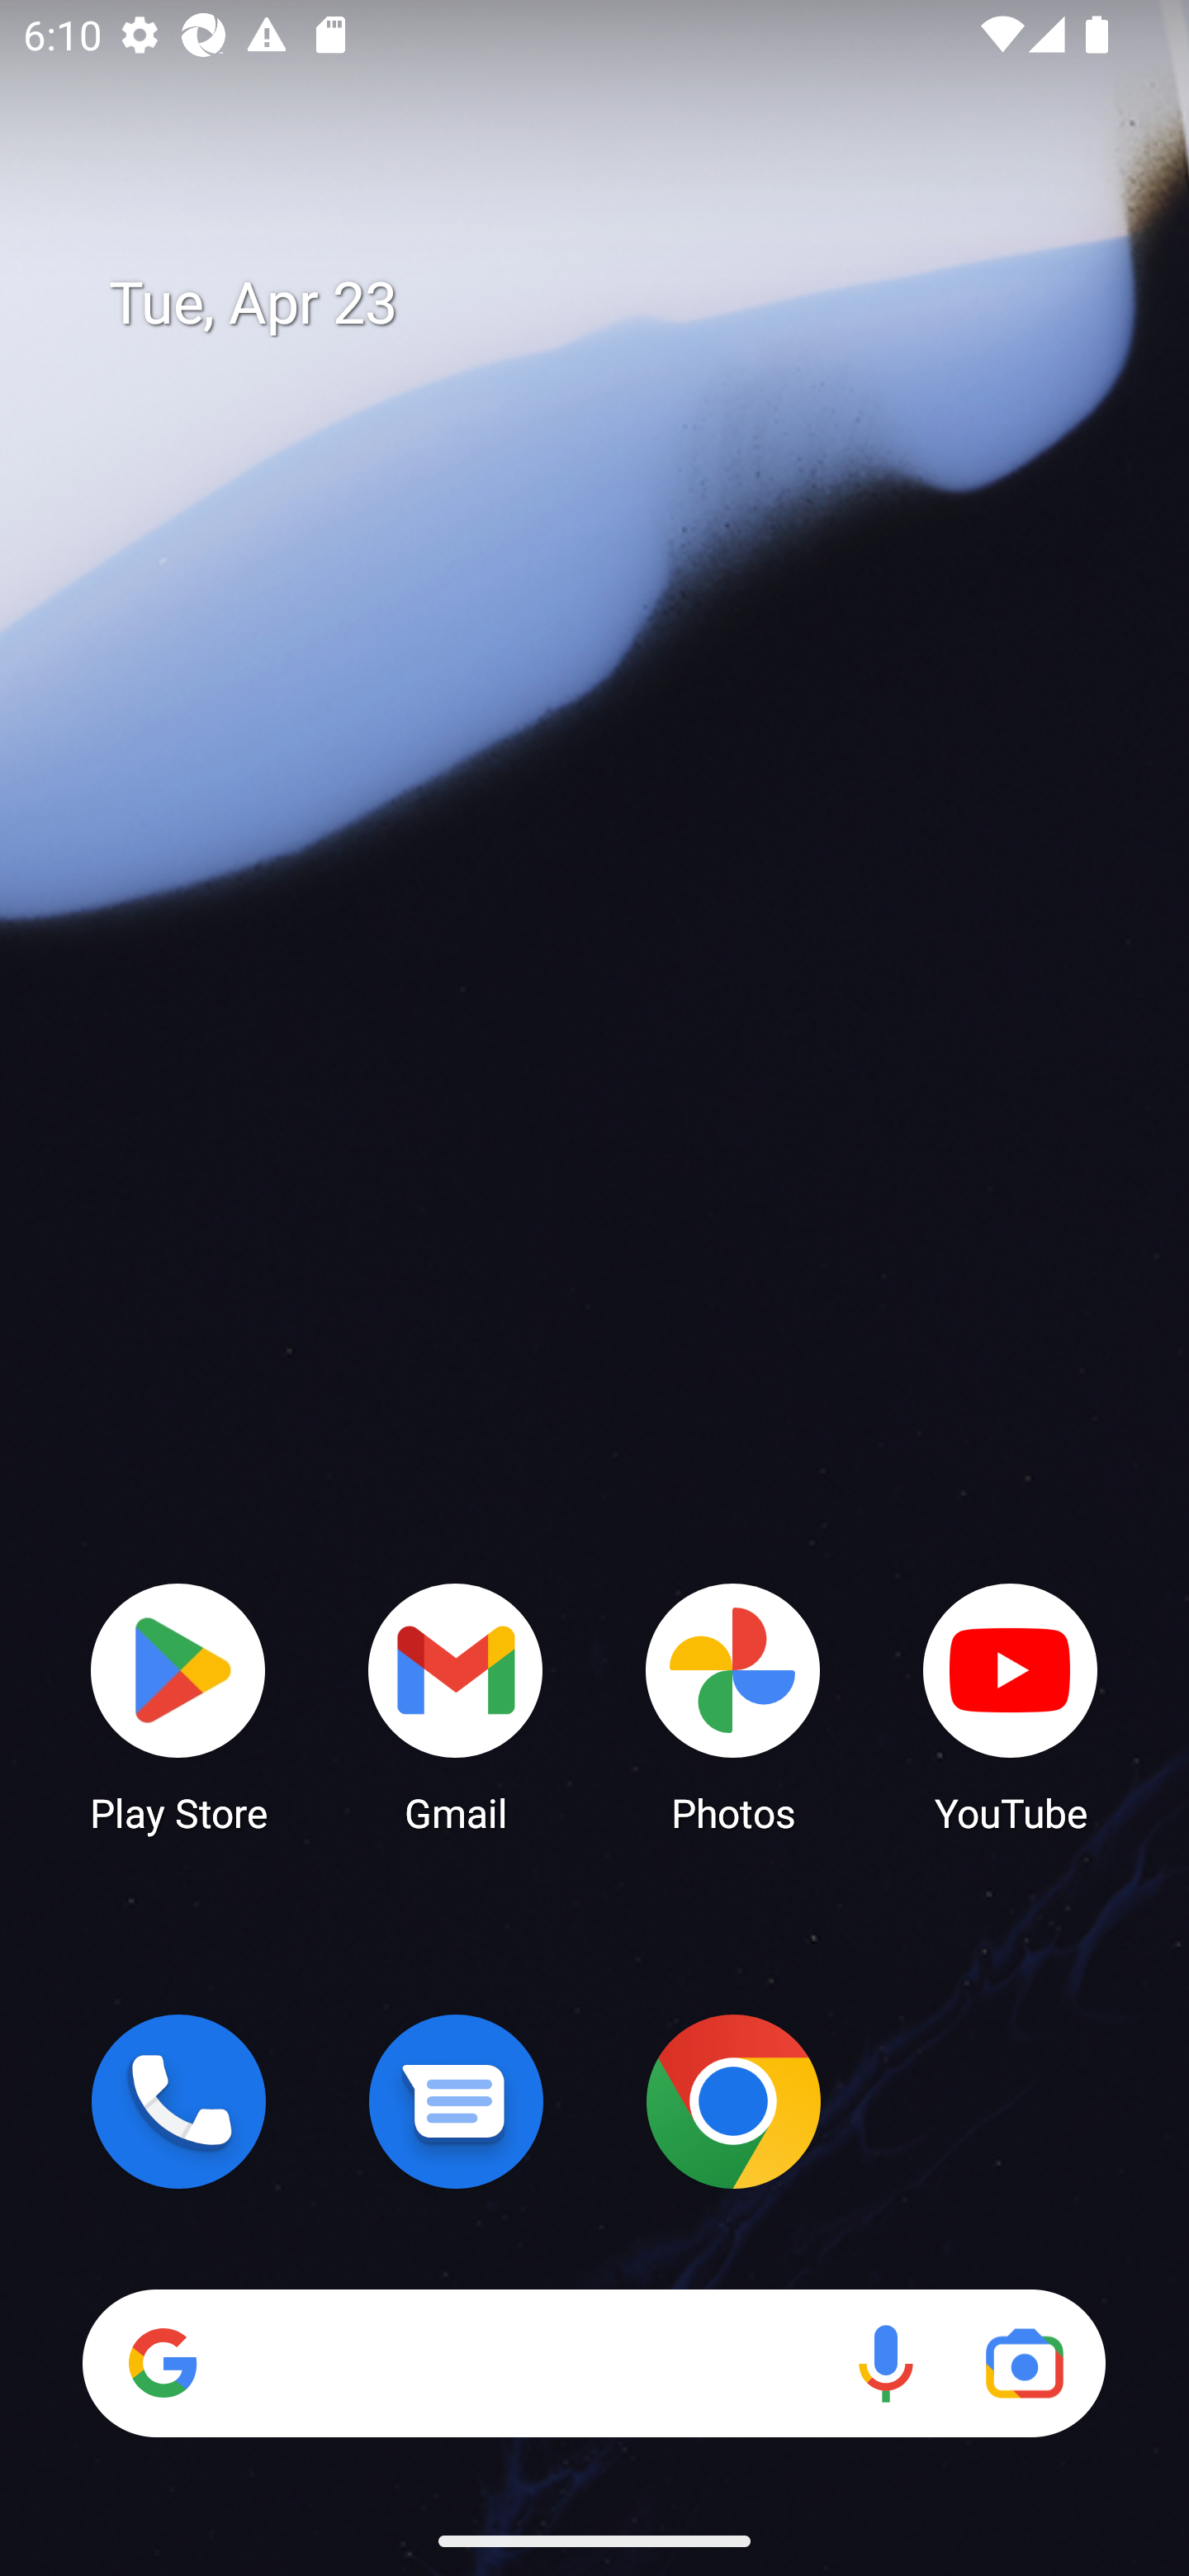 The width and height of the screenshot is (1189, 2576). I want to click on Chrome, so click(733, 2101).